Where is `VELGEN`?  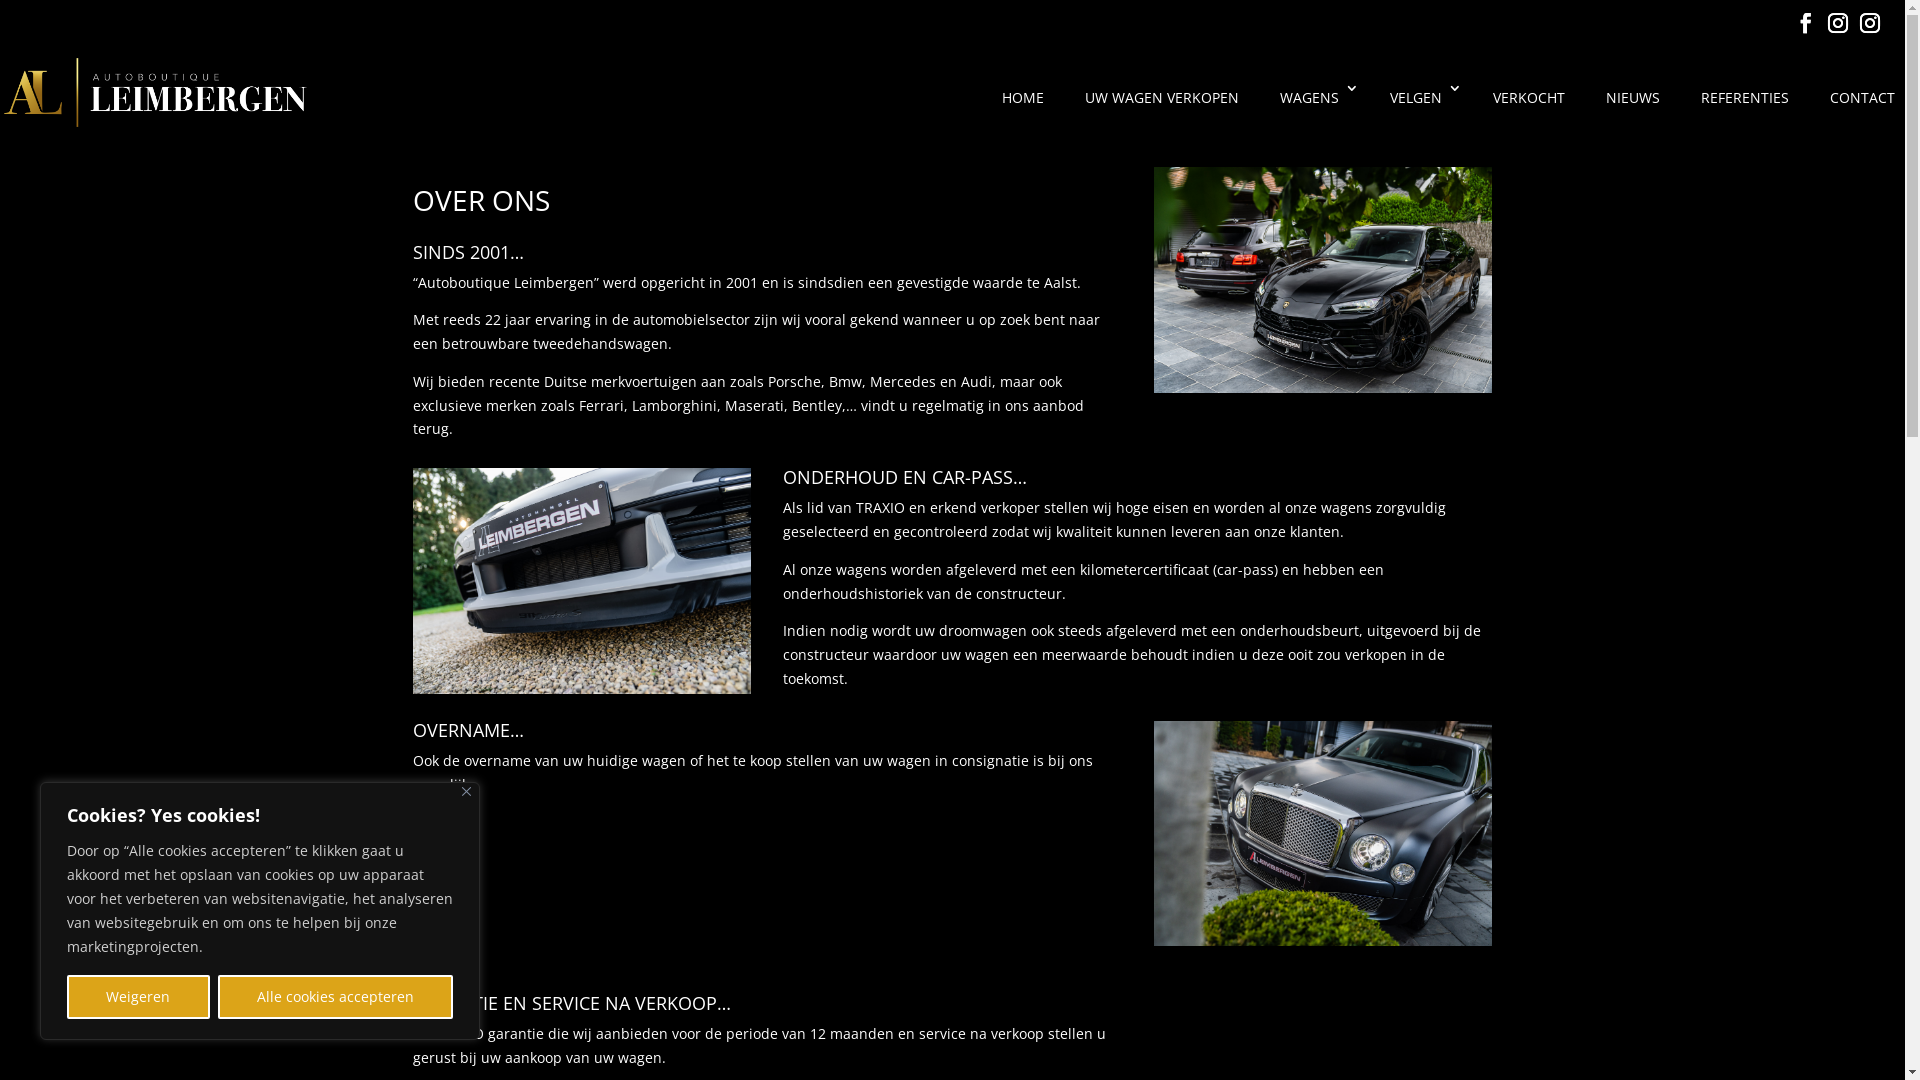 VELGEN is located at coordinates (1418, 110).